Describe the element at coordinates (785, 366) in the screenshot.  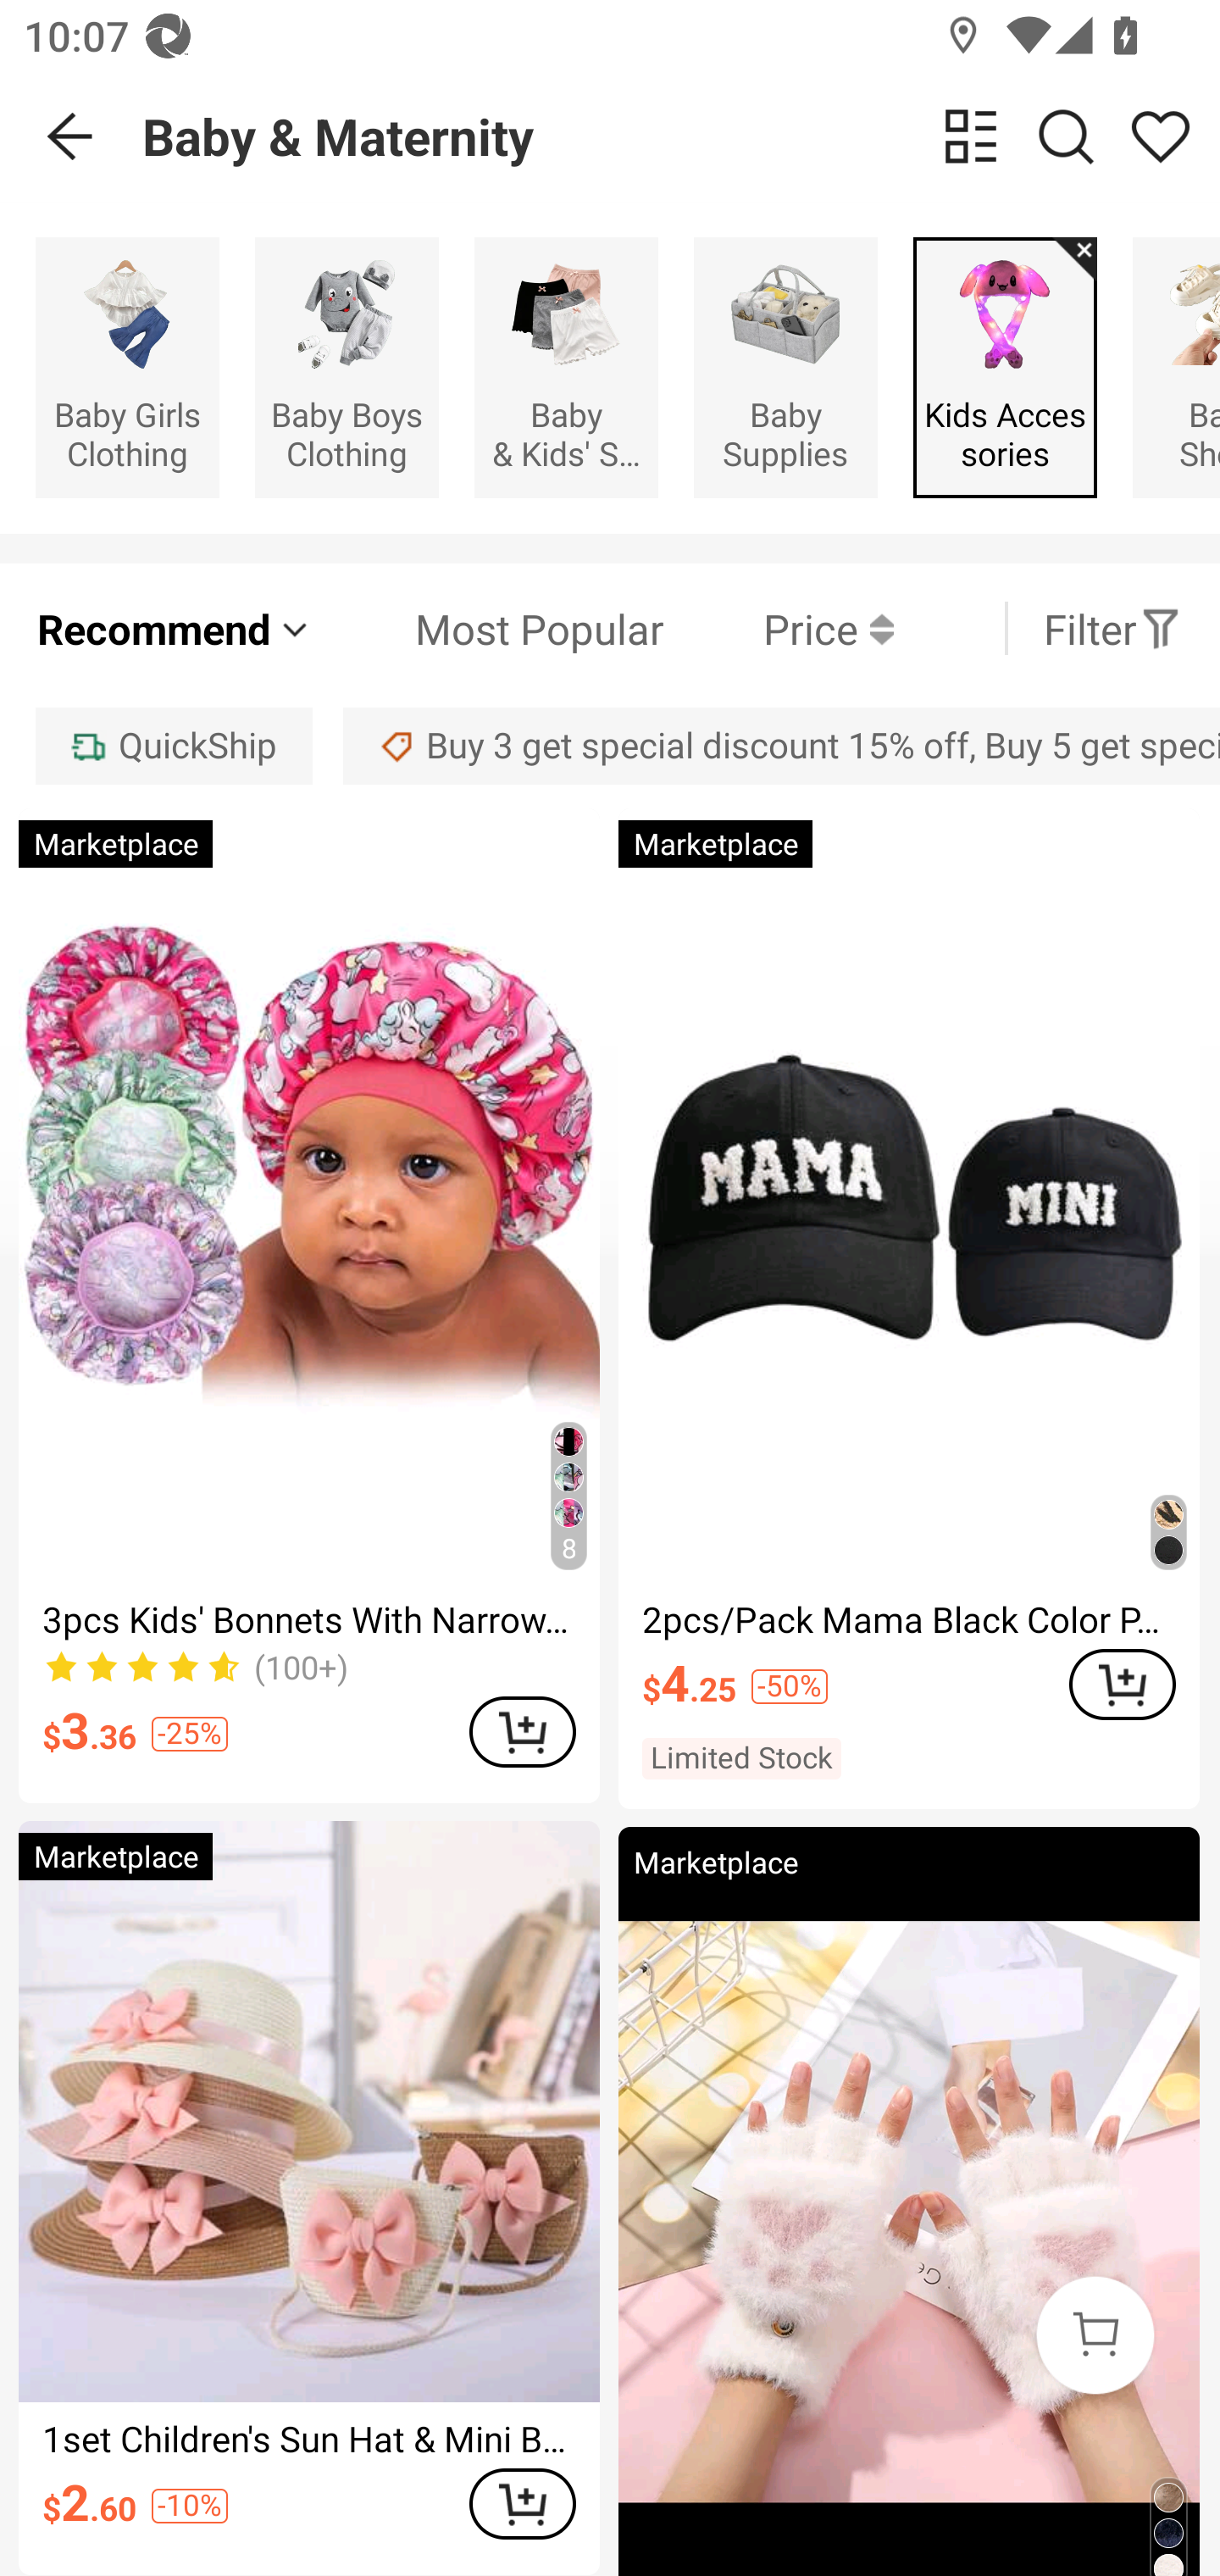
I see `Baby Supplies` at that location.